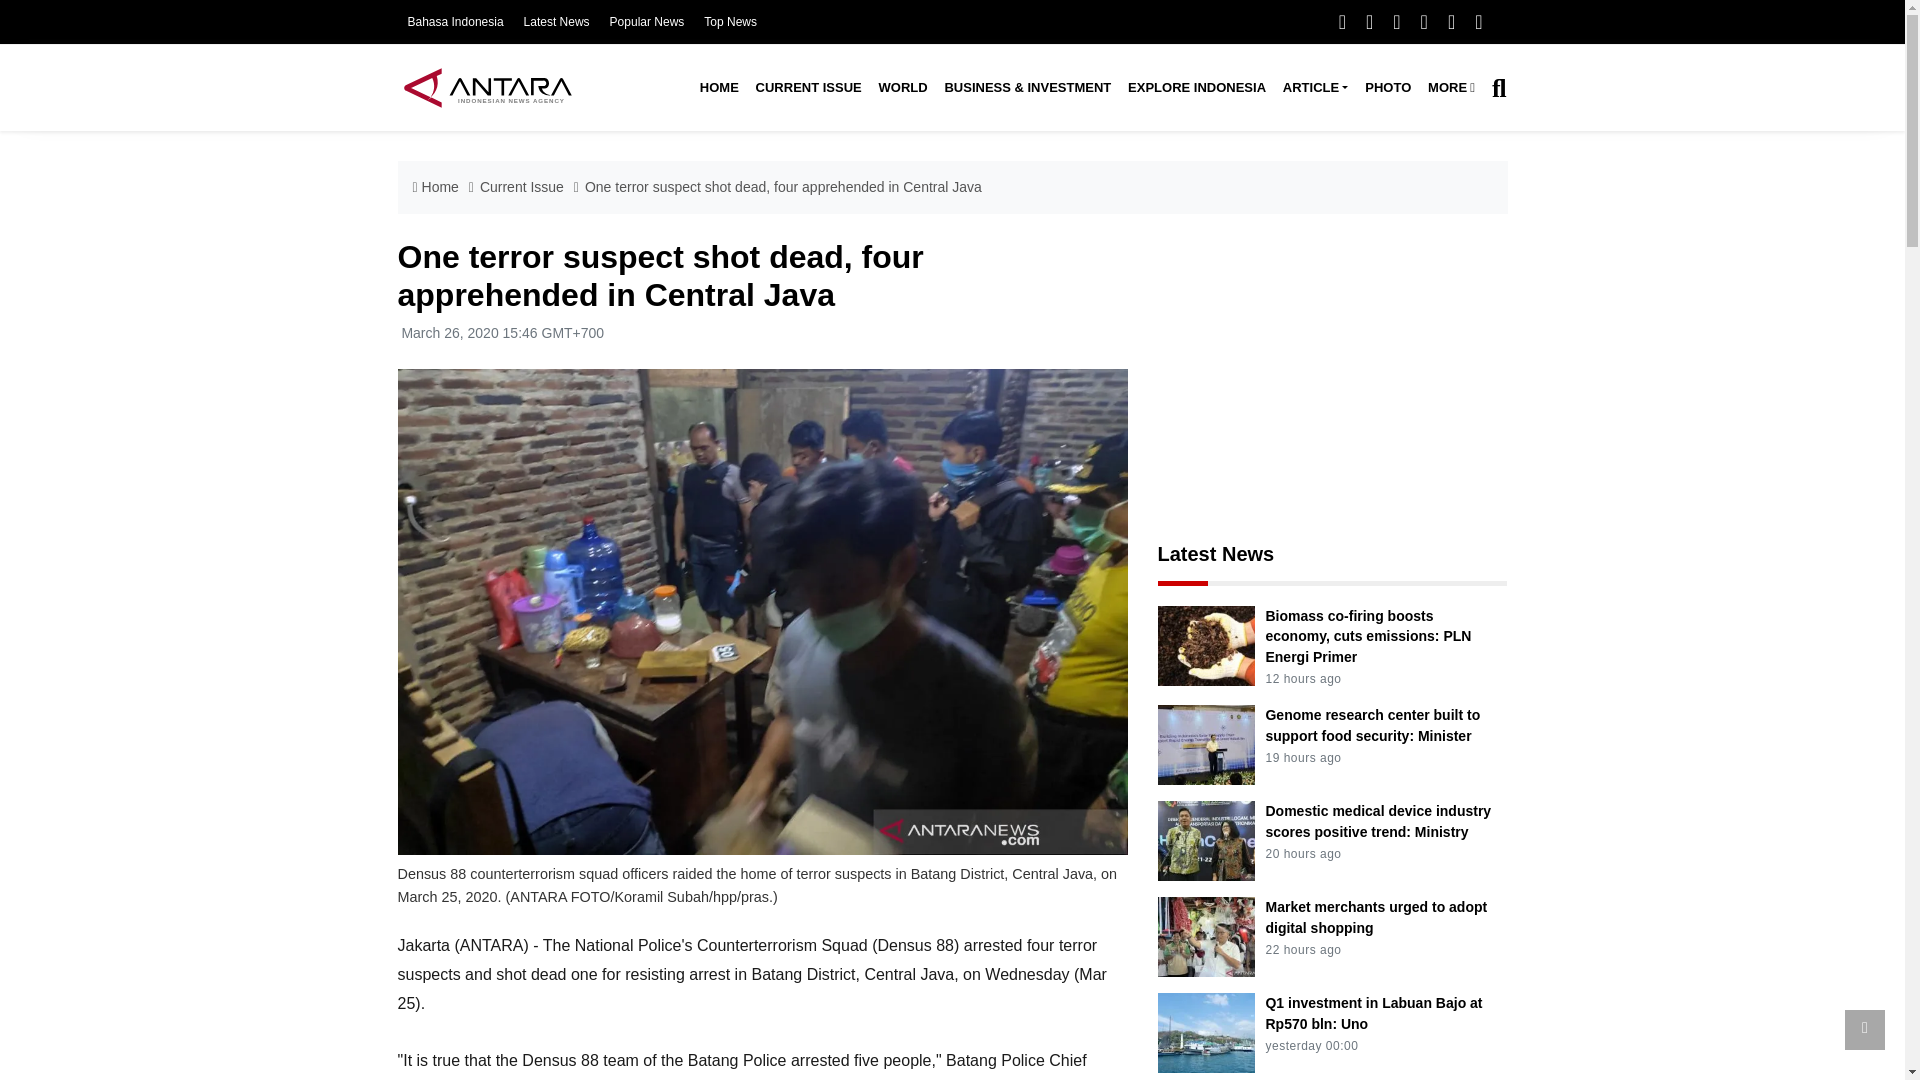 The image size is (1920, 1080). What do you see at coordinates (1314, 88) in the screenshot?
I see `ARTICLE` at bounding box center [1314, 88].